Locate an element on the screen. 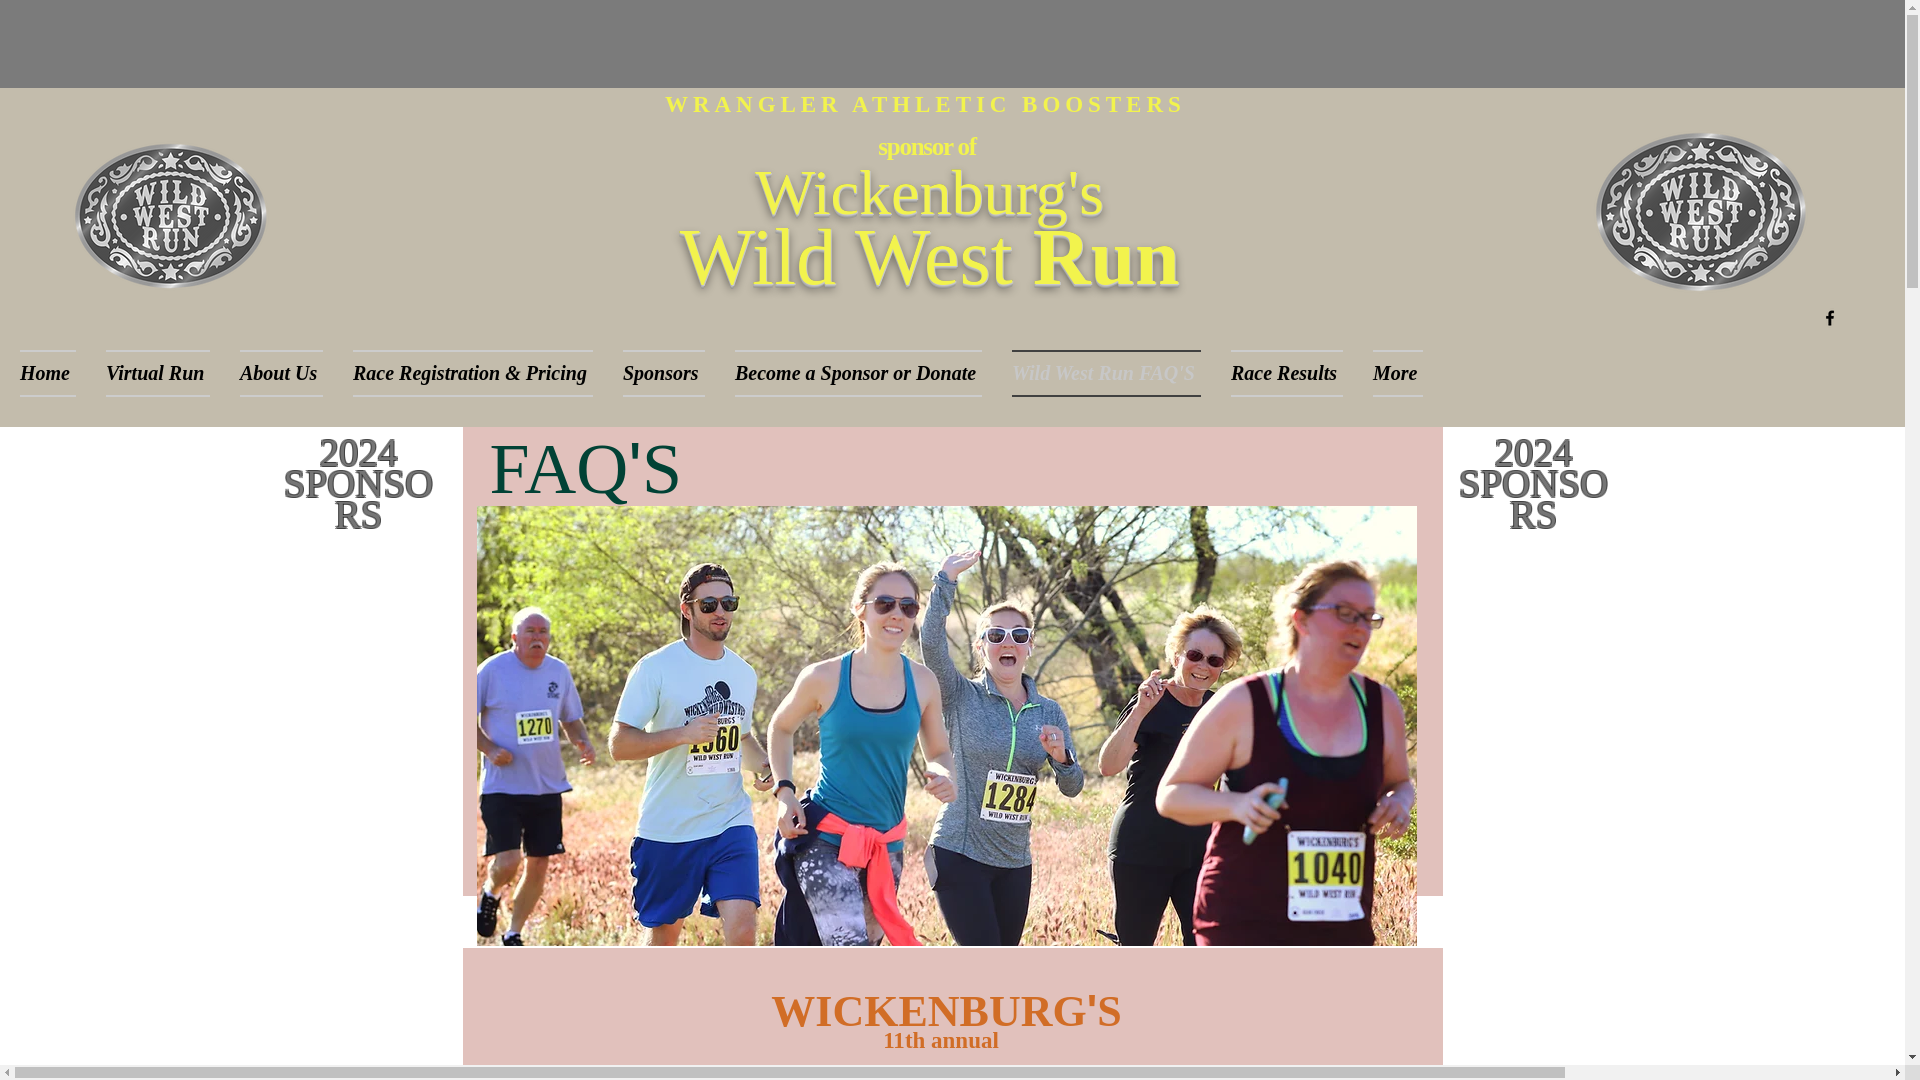 This screenshot has height=1080, width=1920. Virtual Run is located at coordinates (157, 373).